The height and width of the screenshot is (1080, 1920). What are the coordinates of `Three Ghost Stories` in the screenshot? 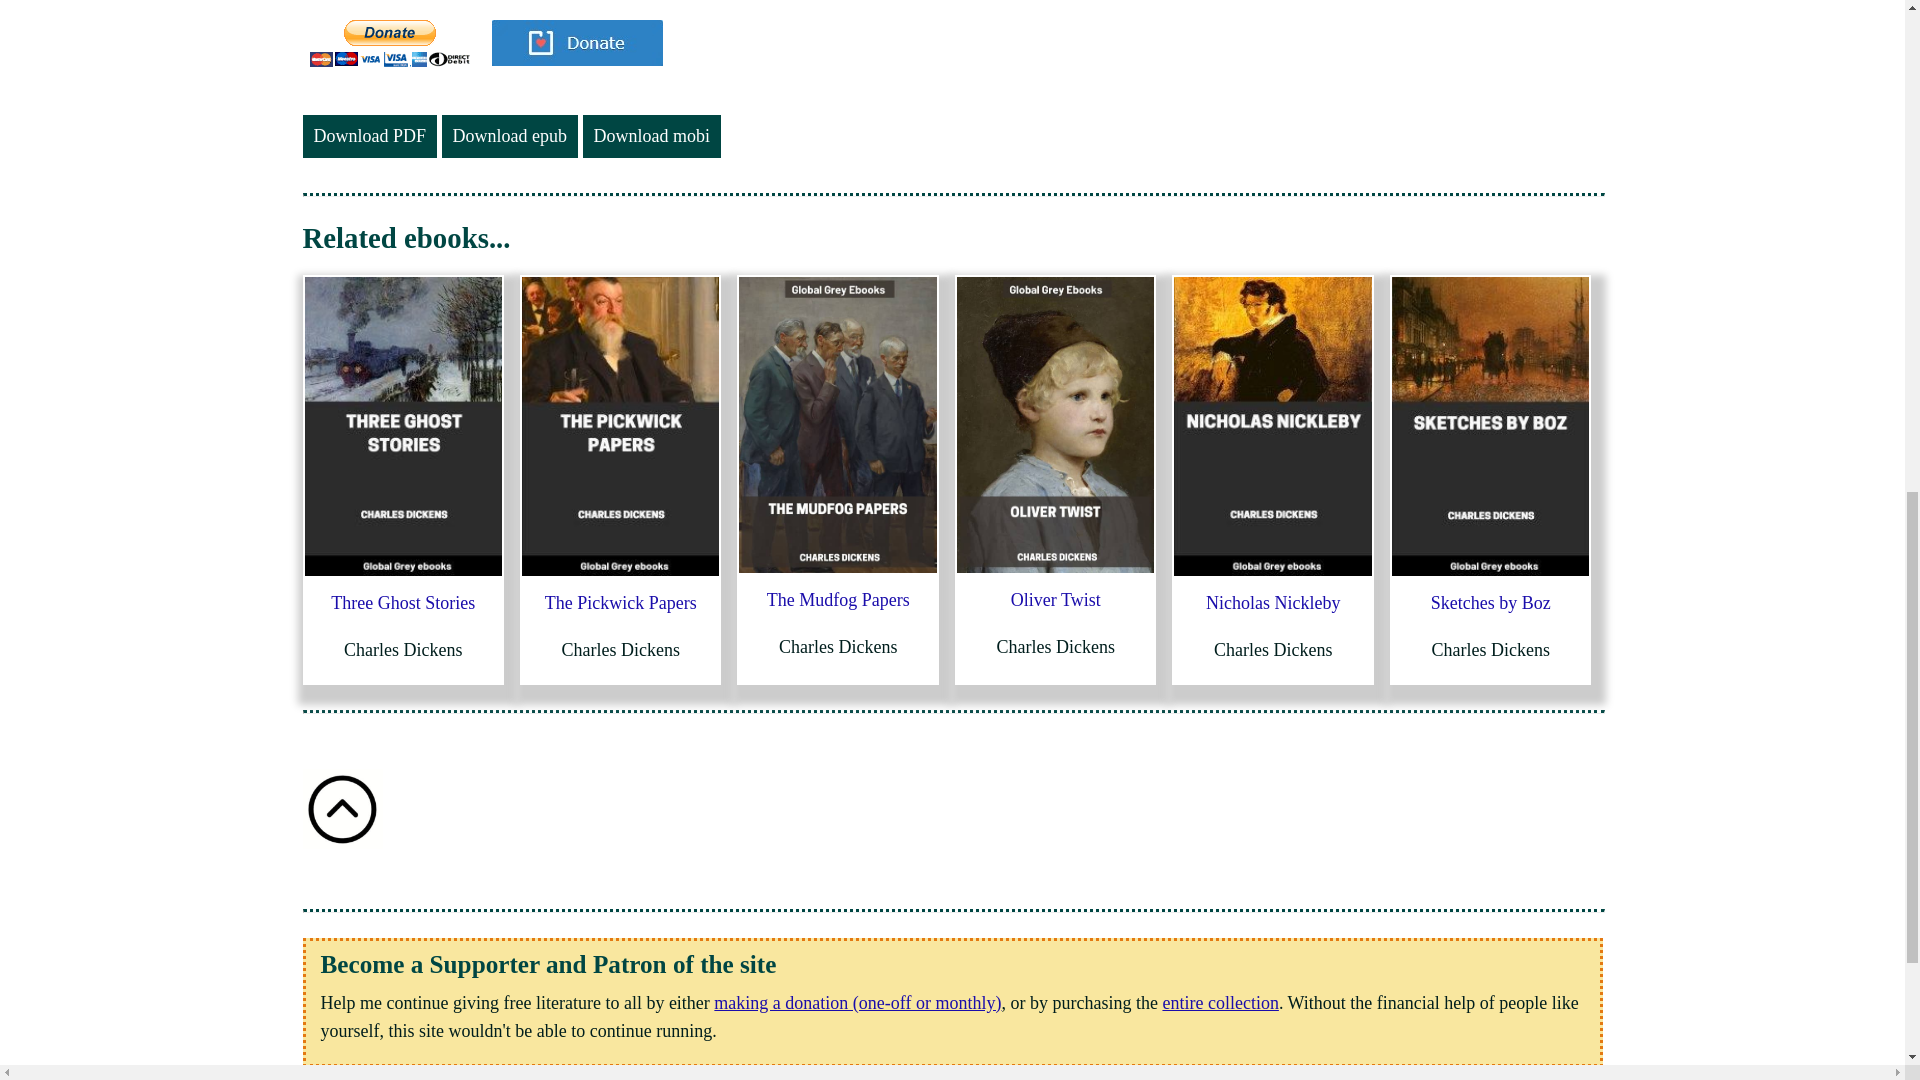 It's located at (402, 602).